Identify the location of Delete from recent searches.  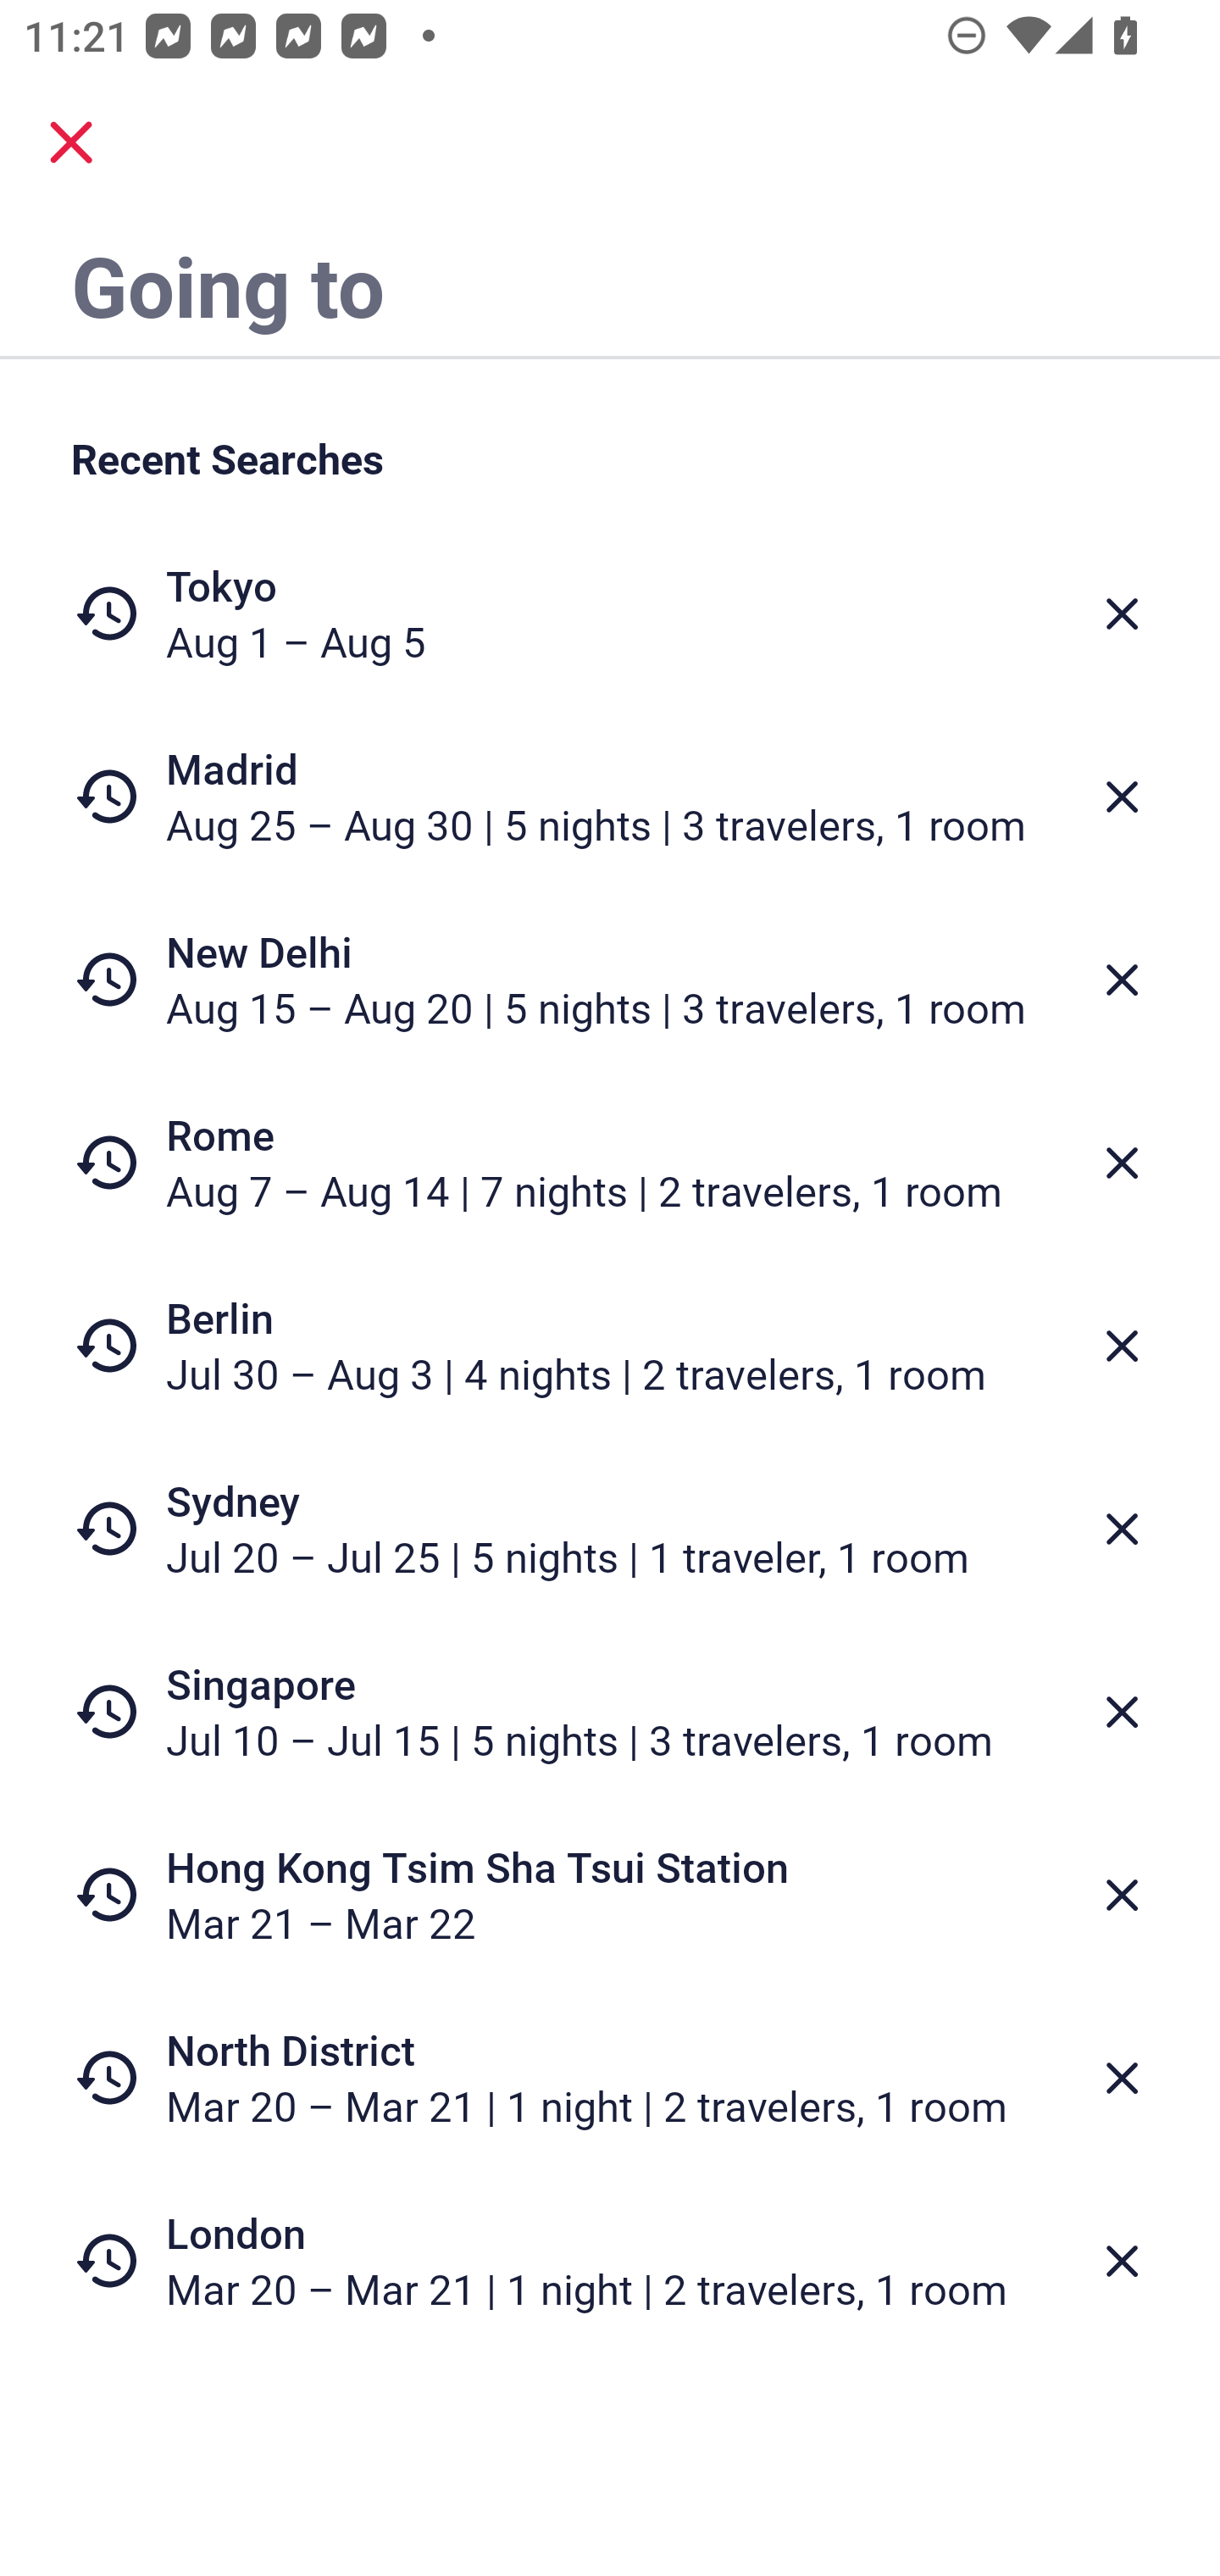
(1122, 797).